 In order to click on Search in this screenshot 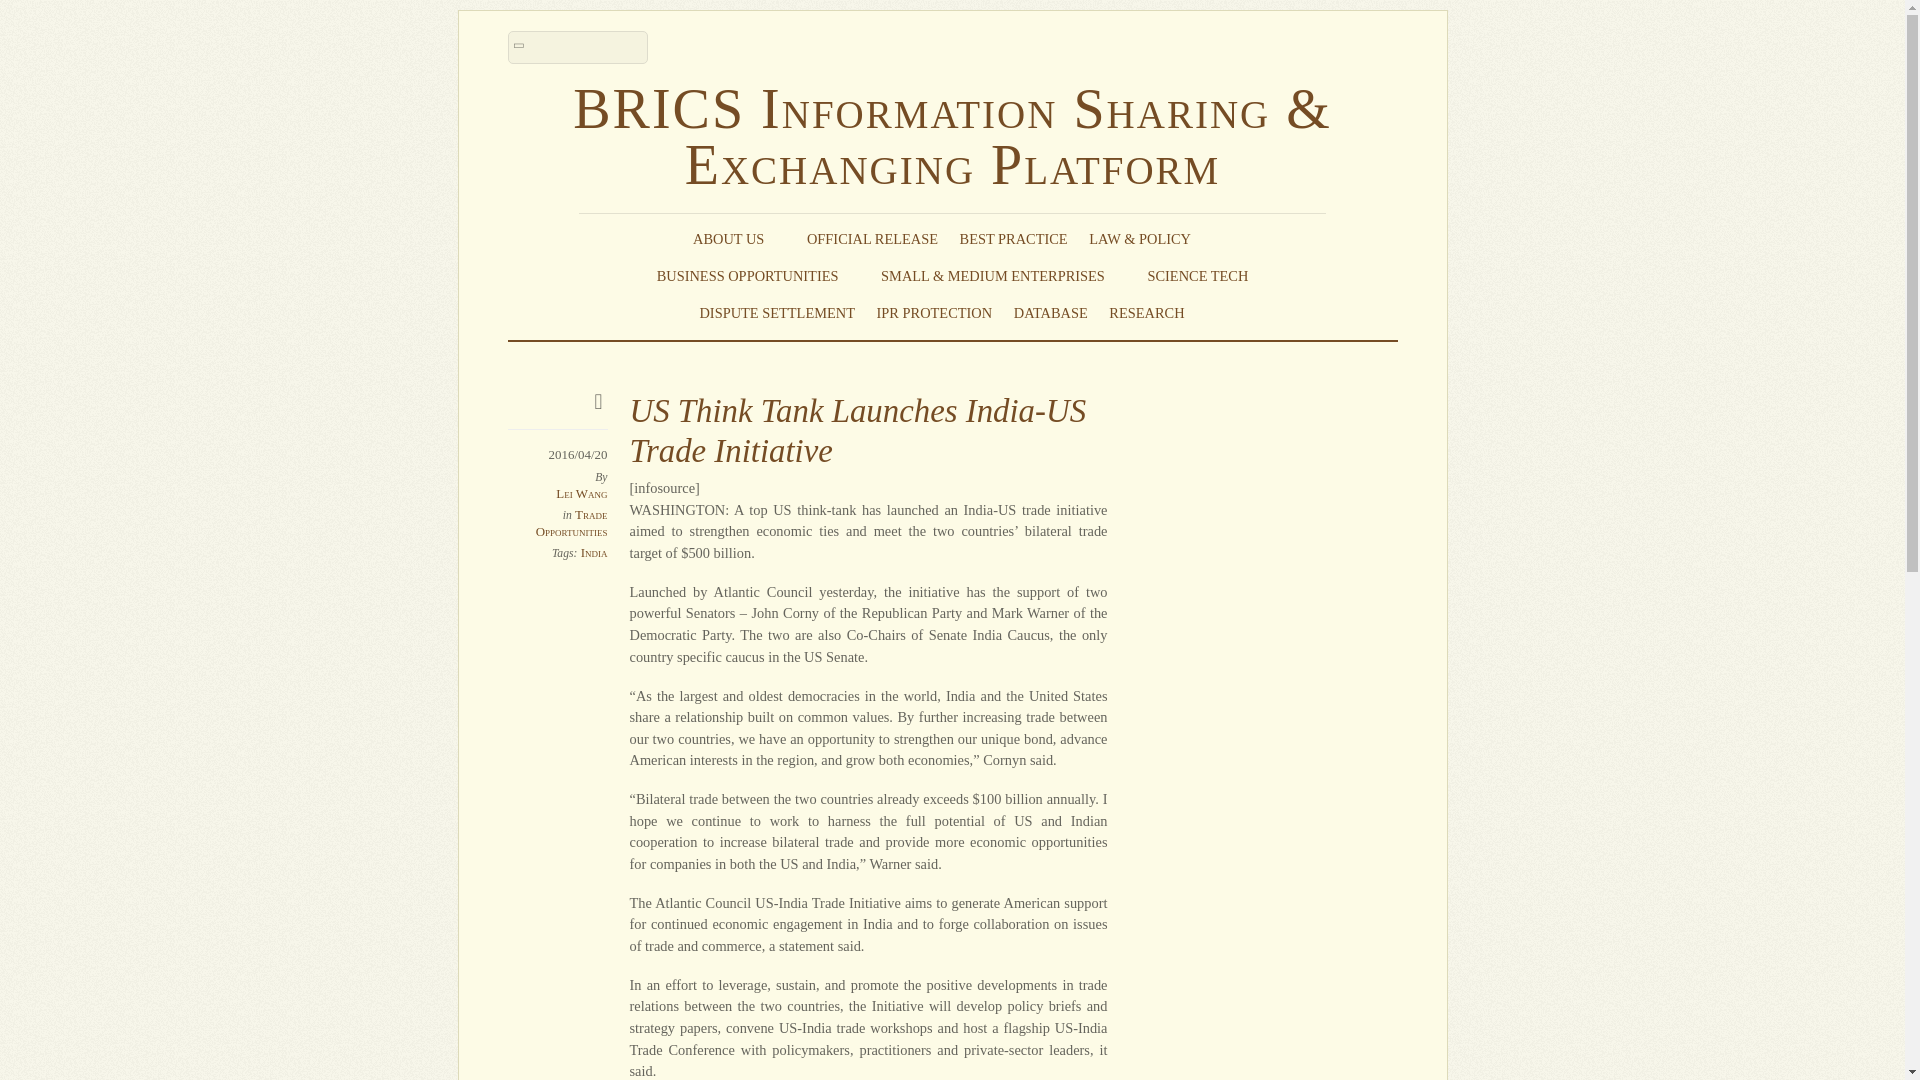, I will do `click(578, 47)`.